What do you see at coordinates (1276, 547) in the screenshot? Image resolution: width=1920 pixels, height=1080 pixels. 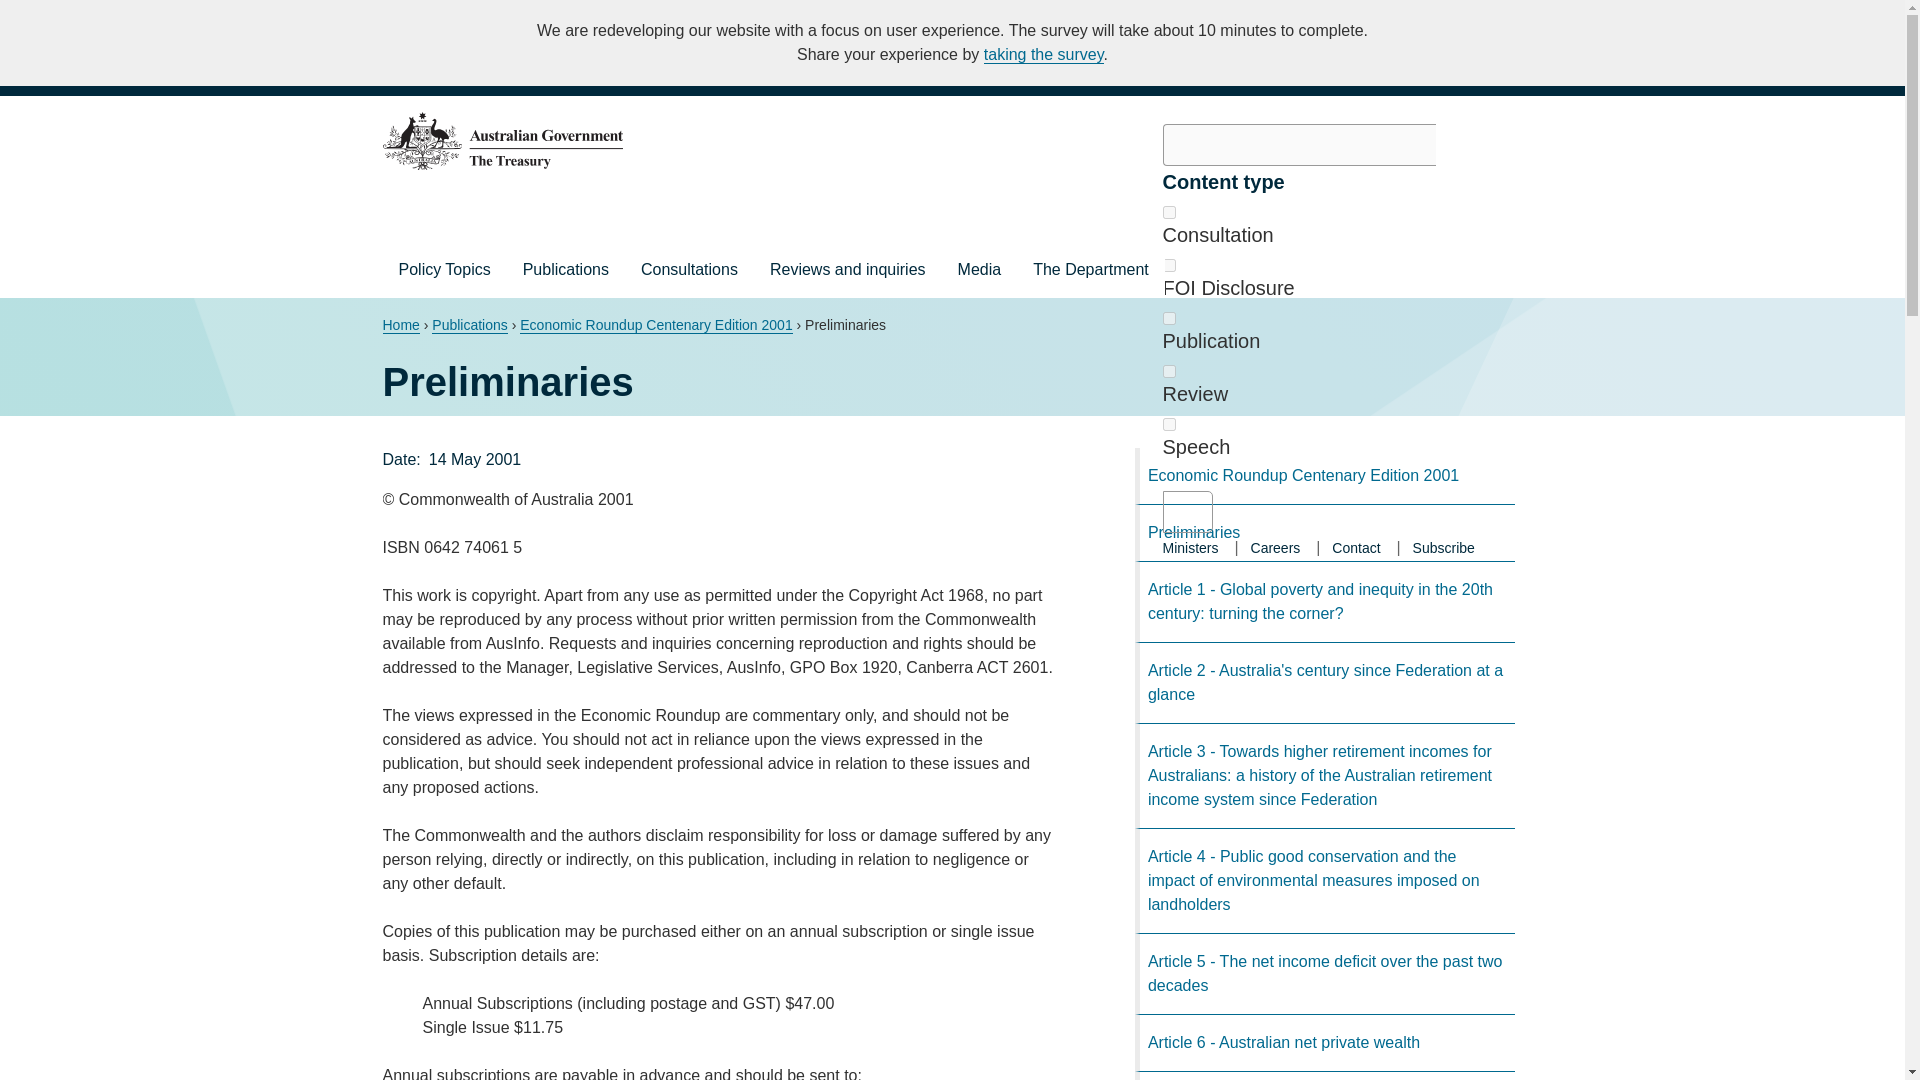 I see `Careers` at bounding box center [1276, 547].